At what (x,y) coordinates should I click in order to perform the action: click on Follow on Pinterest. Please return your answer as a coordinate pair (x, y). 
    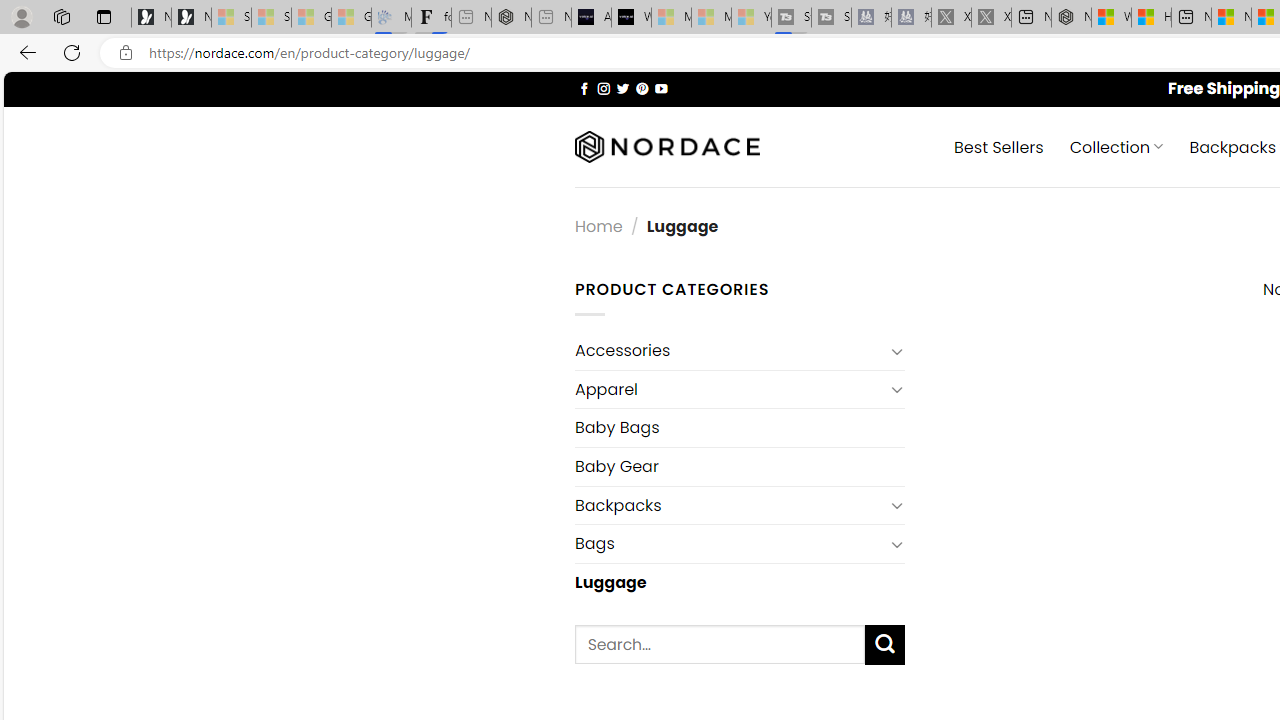
    Looking at the image, I should click on (642, 88).